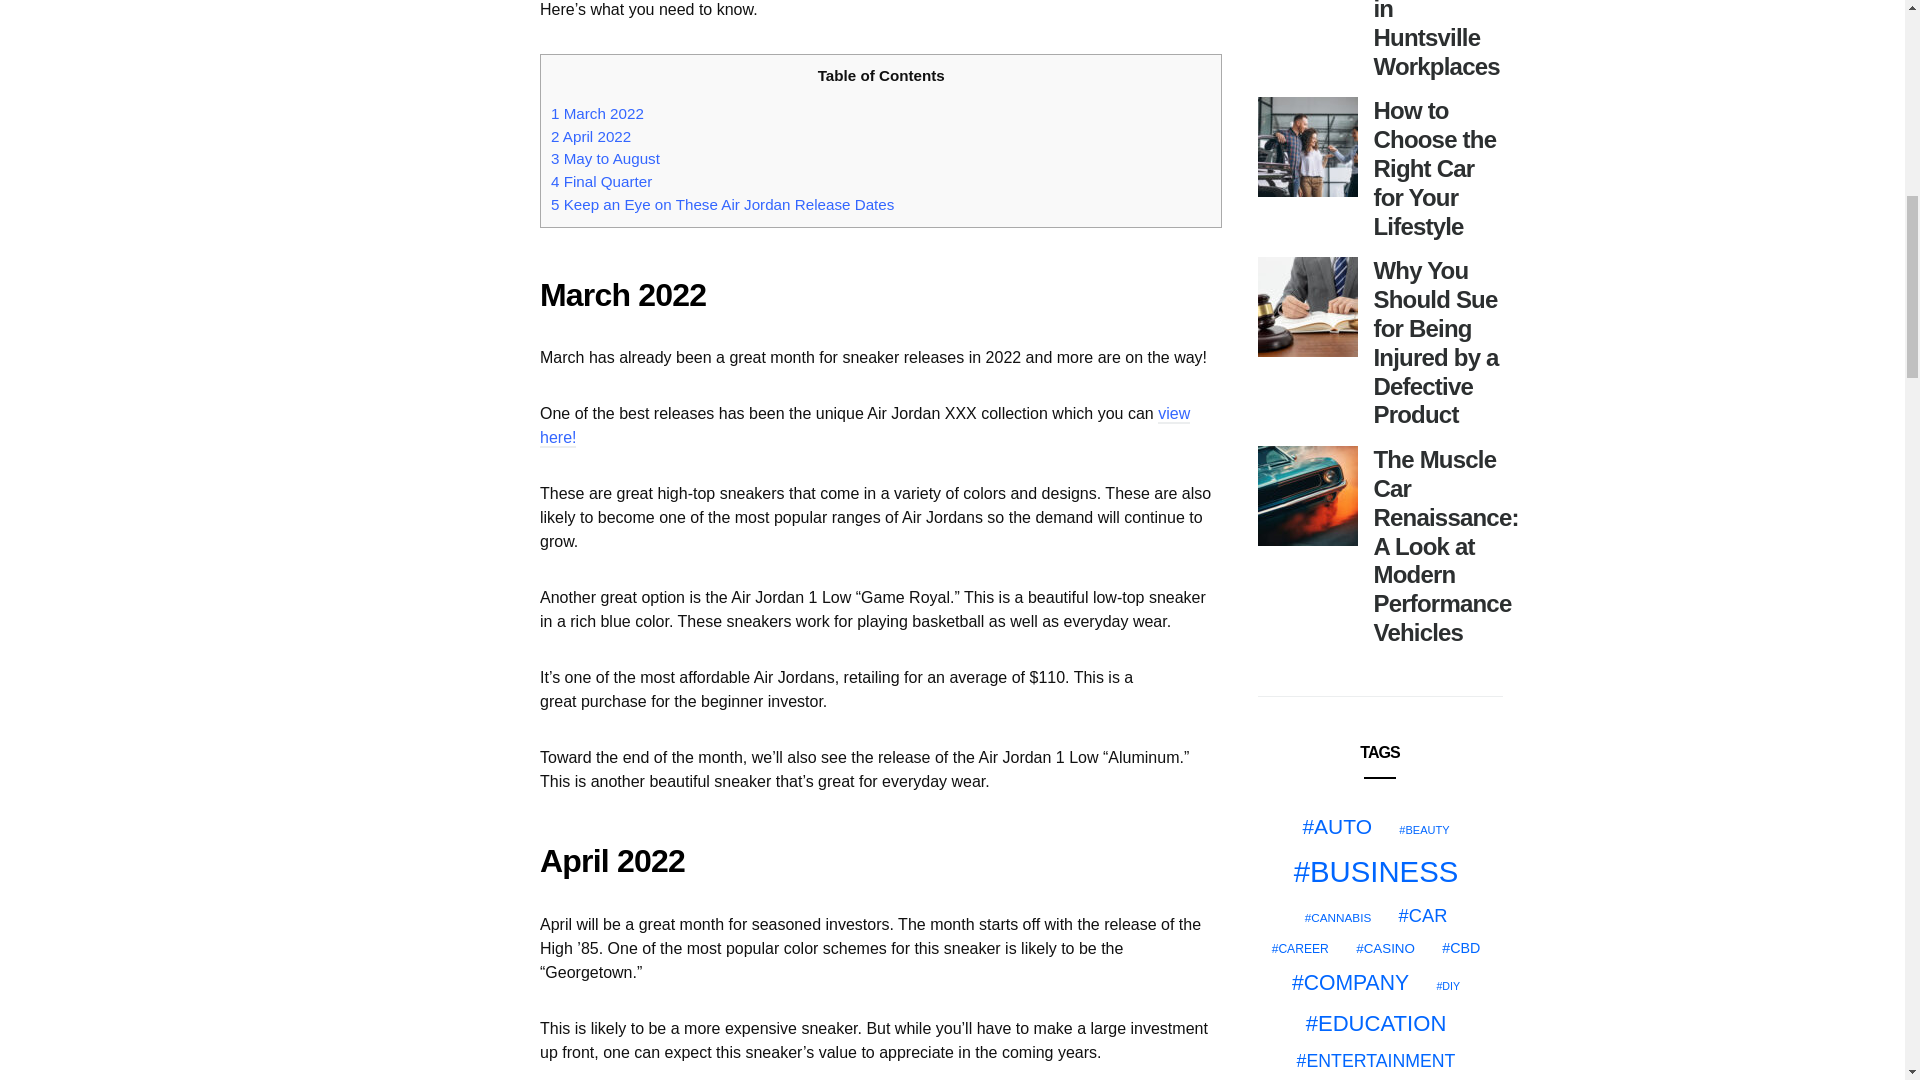  What do you see at coordinates (602, 181) in the screenshot?
I see `4 Final Quarter` at bounding box center [602, 181].